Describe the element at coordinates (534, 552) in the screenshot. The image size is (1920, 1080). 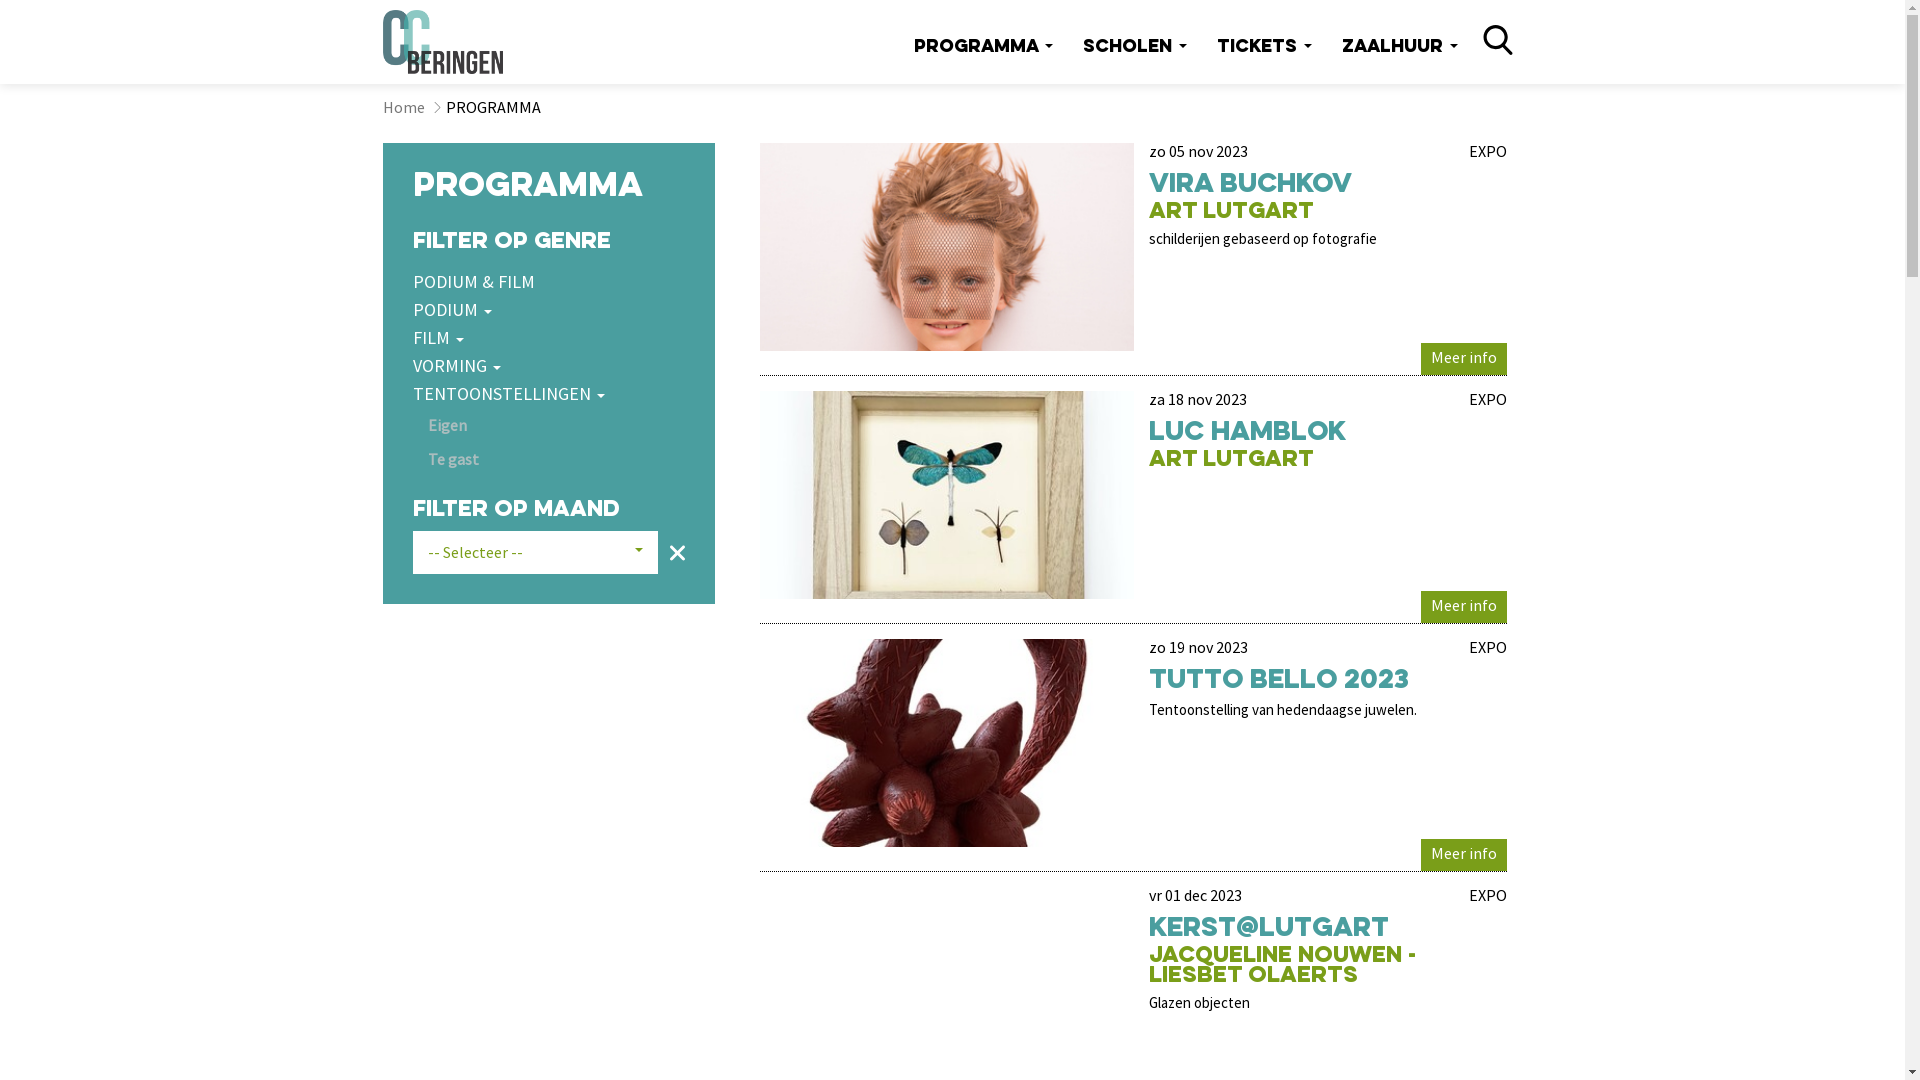
I see `-- Selecteer --` at that location.